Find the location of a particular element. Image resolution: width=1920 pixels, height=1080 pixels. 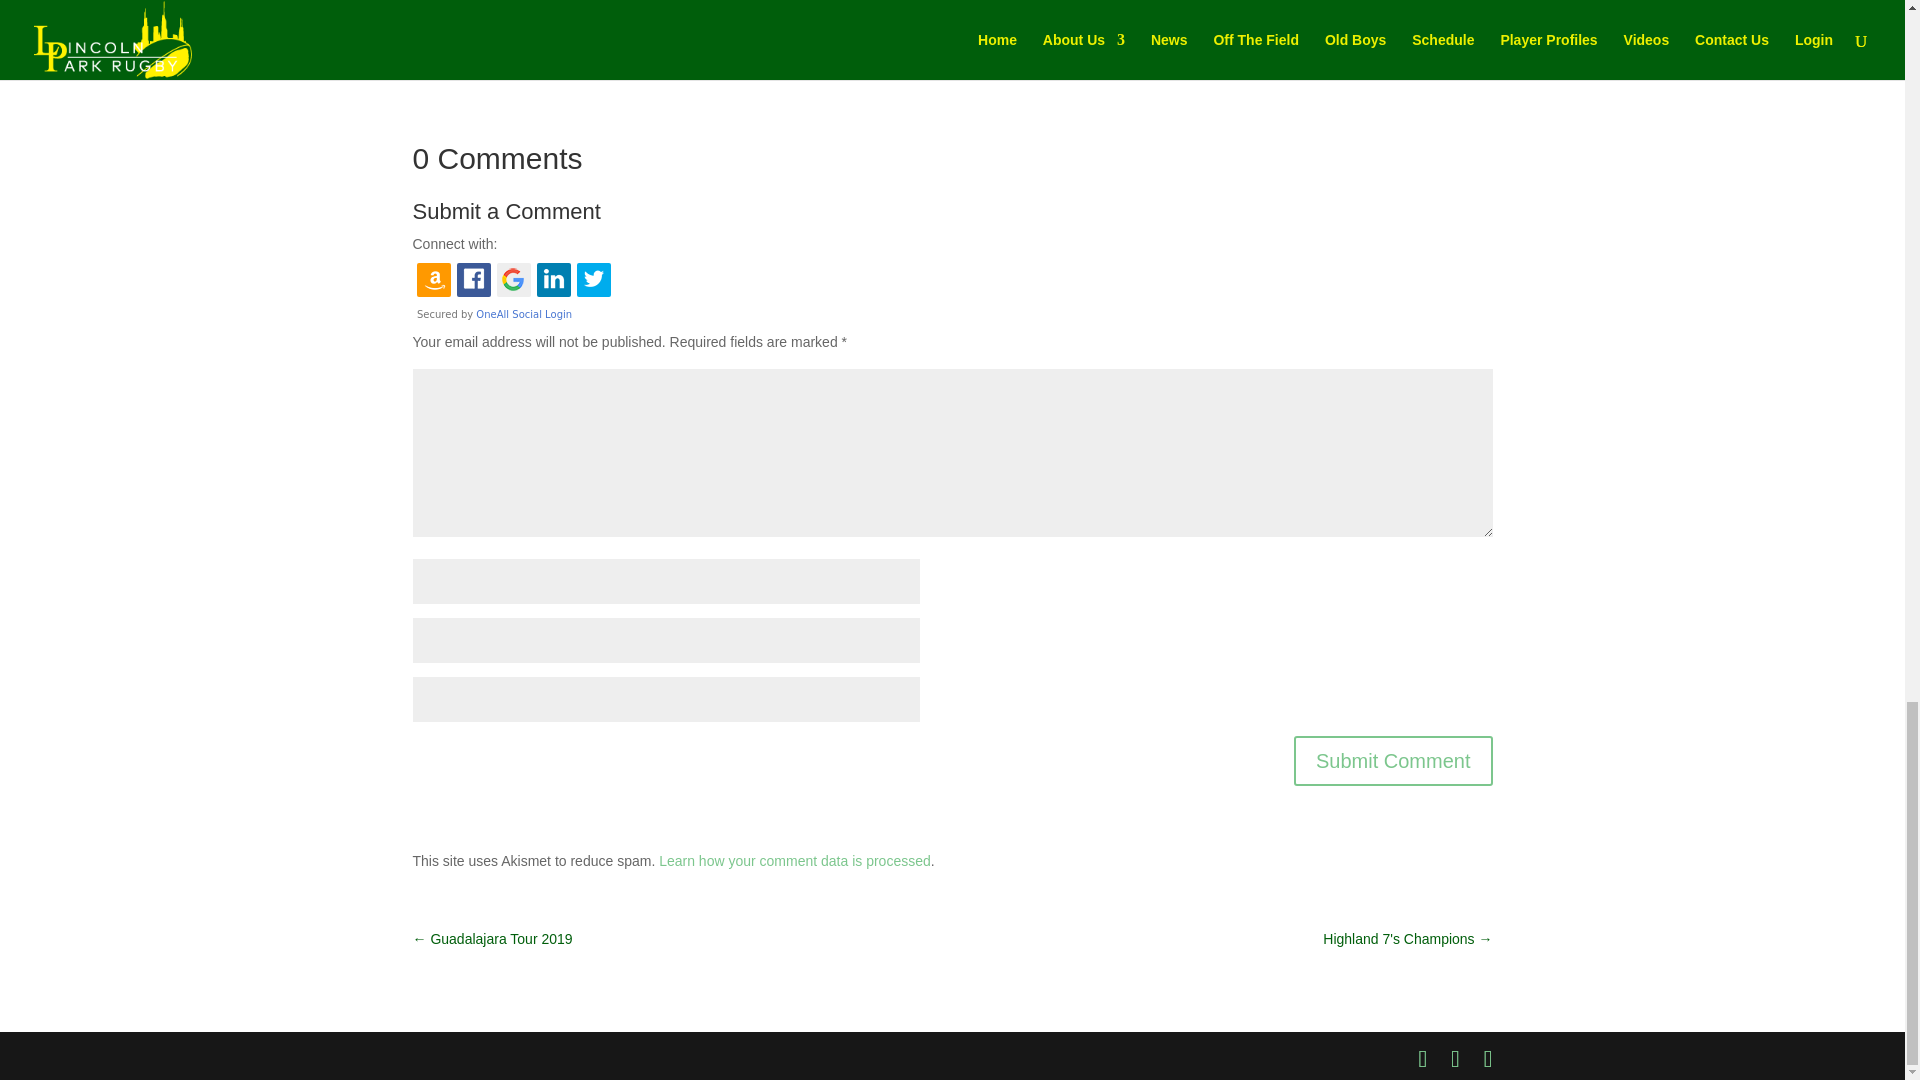

Two wins vs Fox Valley is located at coordinates (1210, 4).